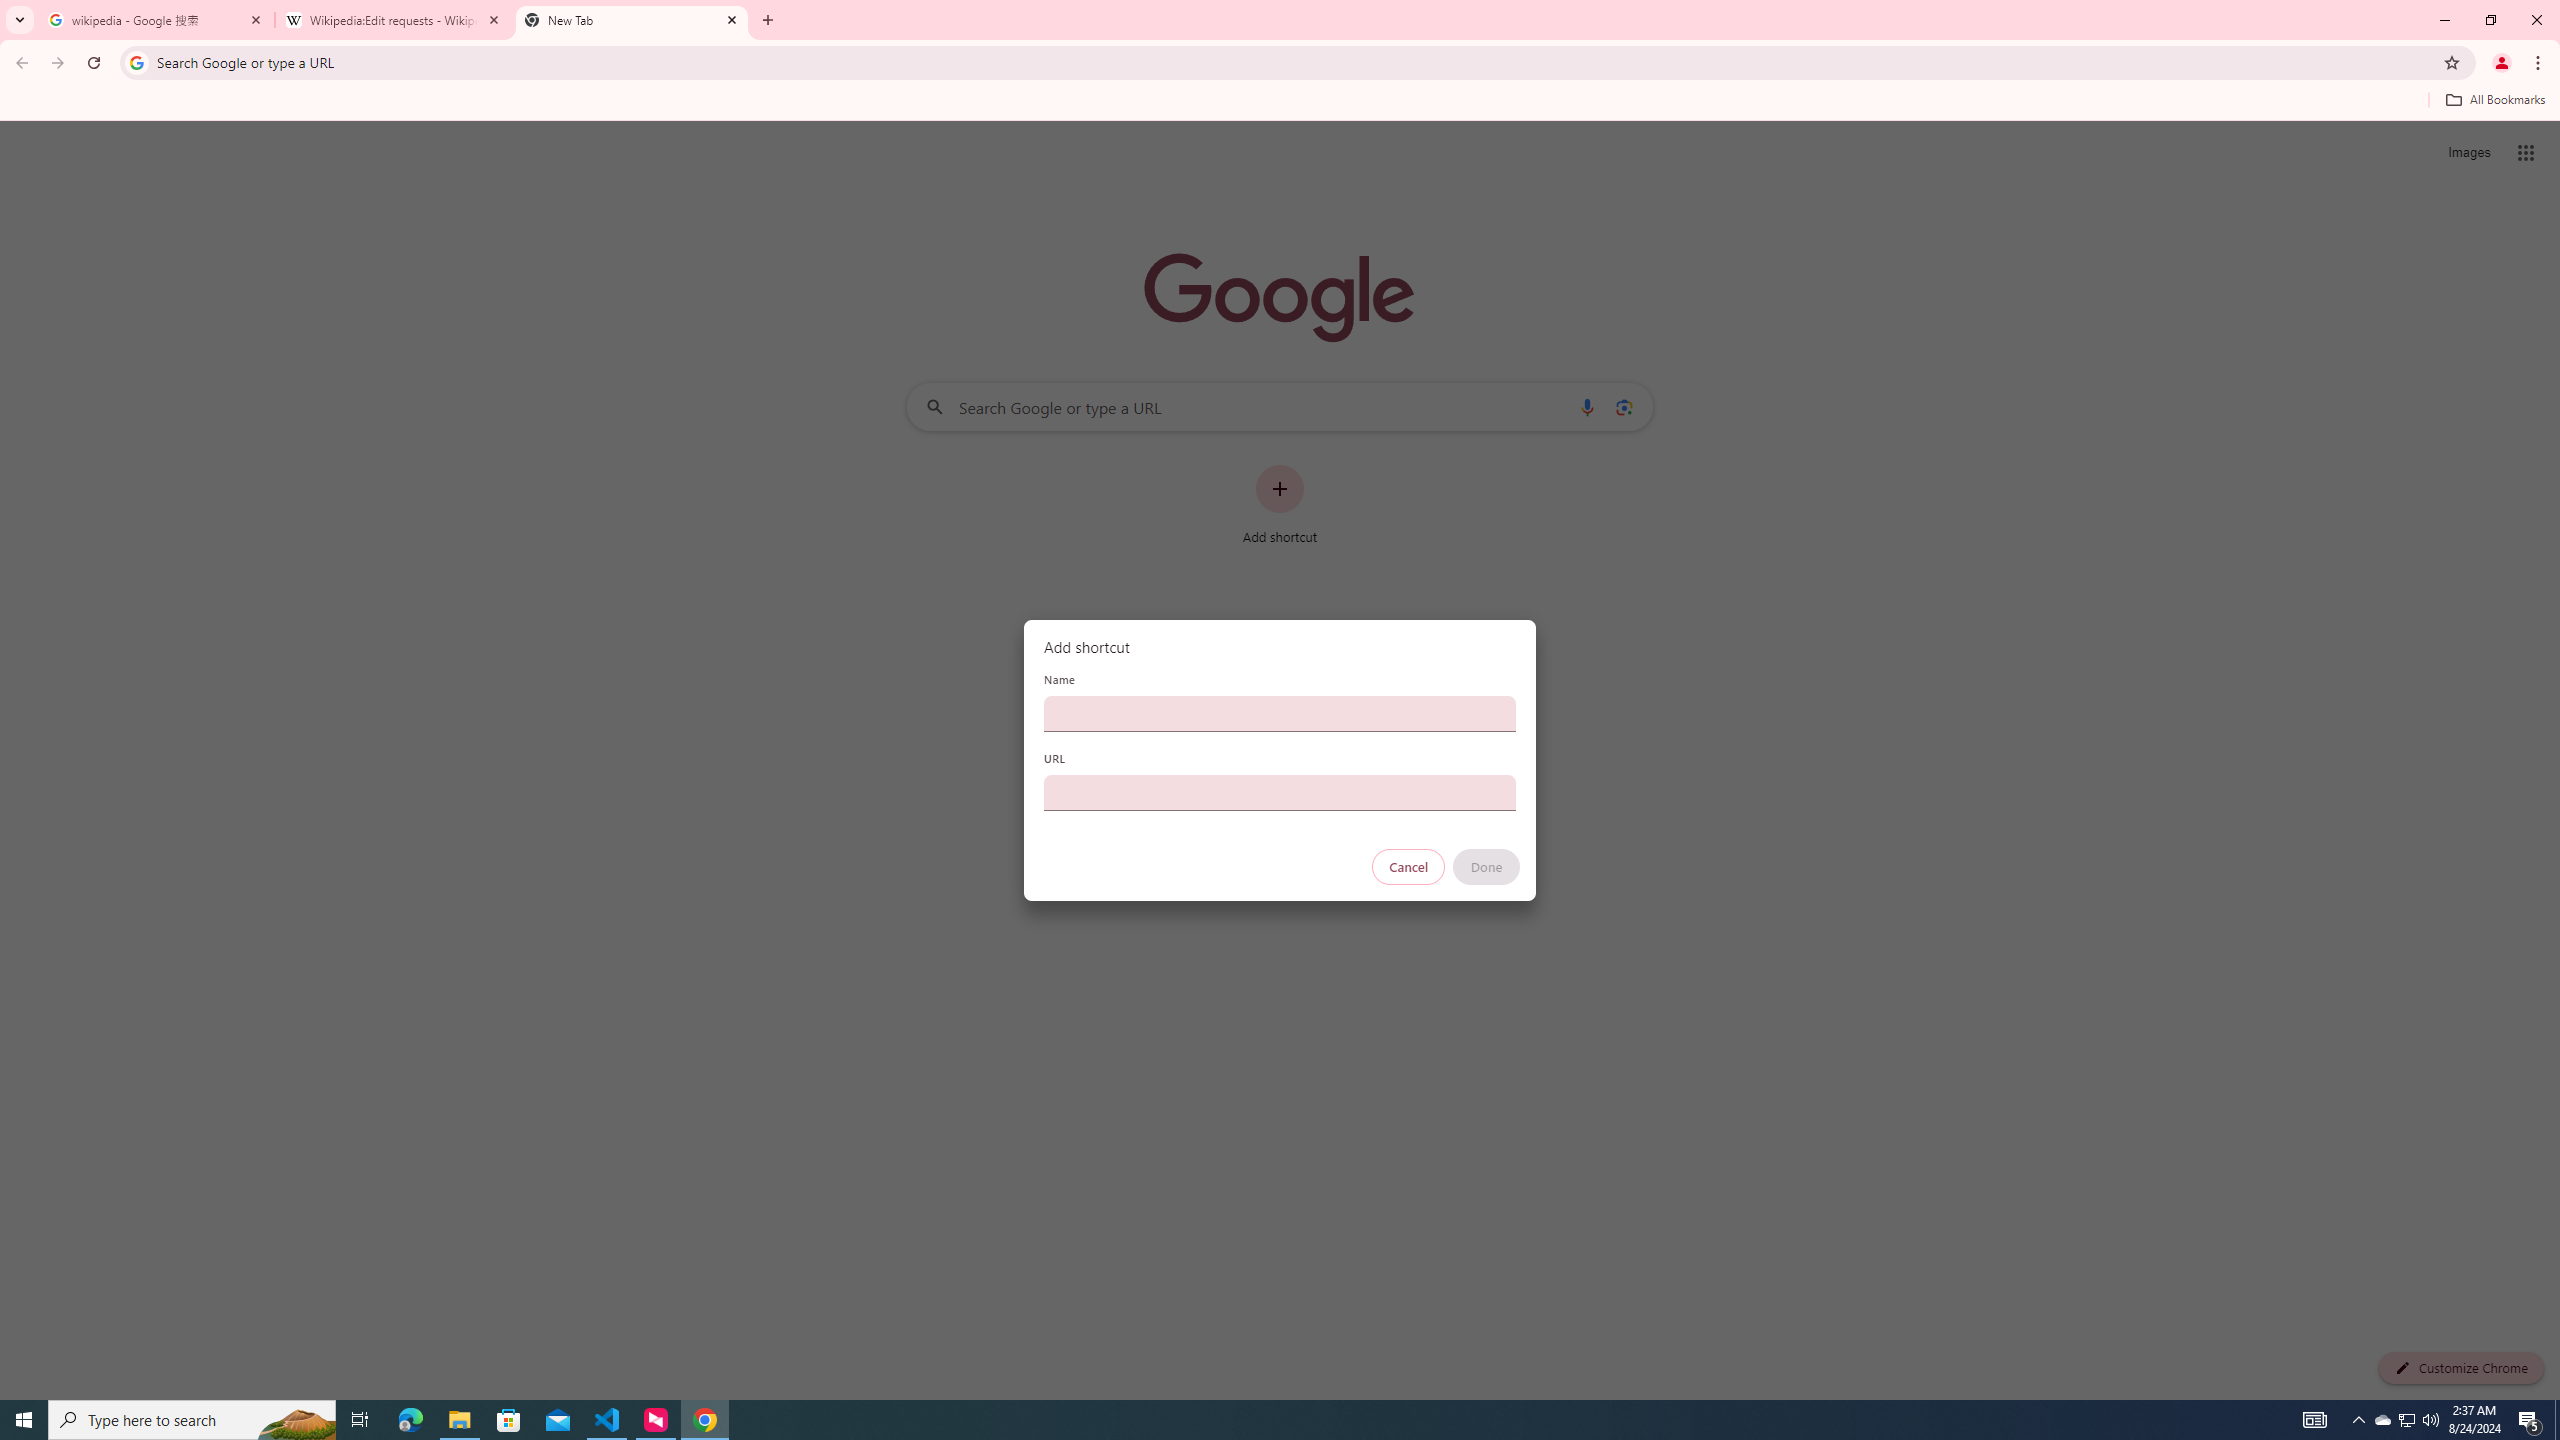  I want to click on Chrome, so click(2540, 63).